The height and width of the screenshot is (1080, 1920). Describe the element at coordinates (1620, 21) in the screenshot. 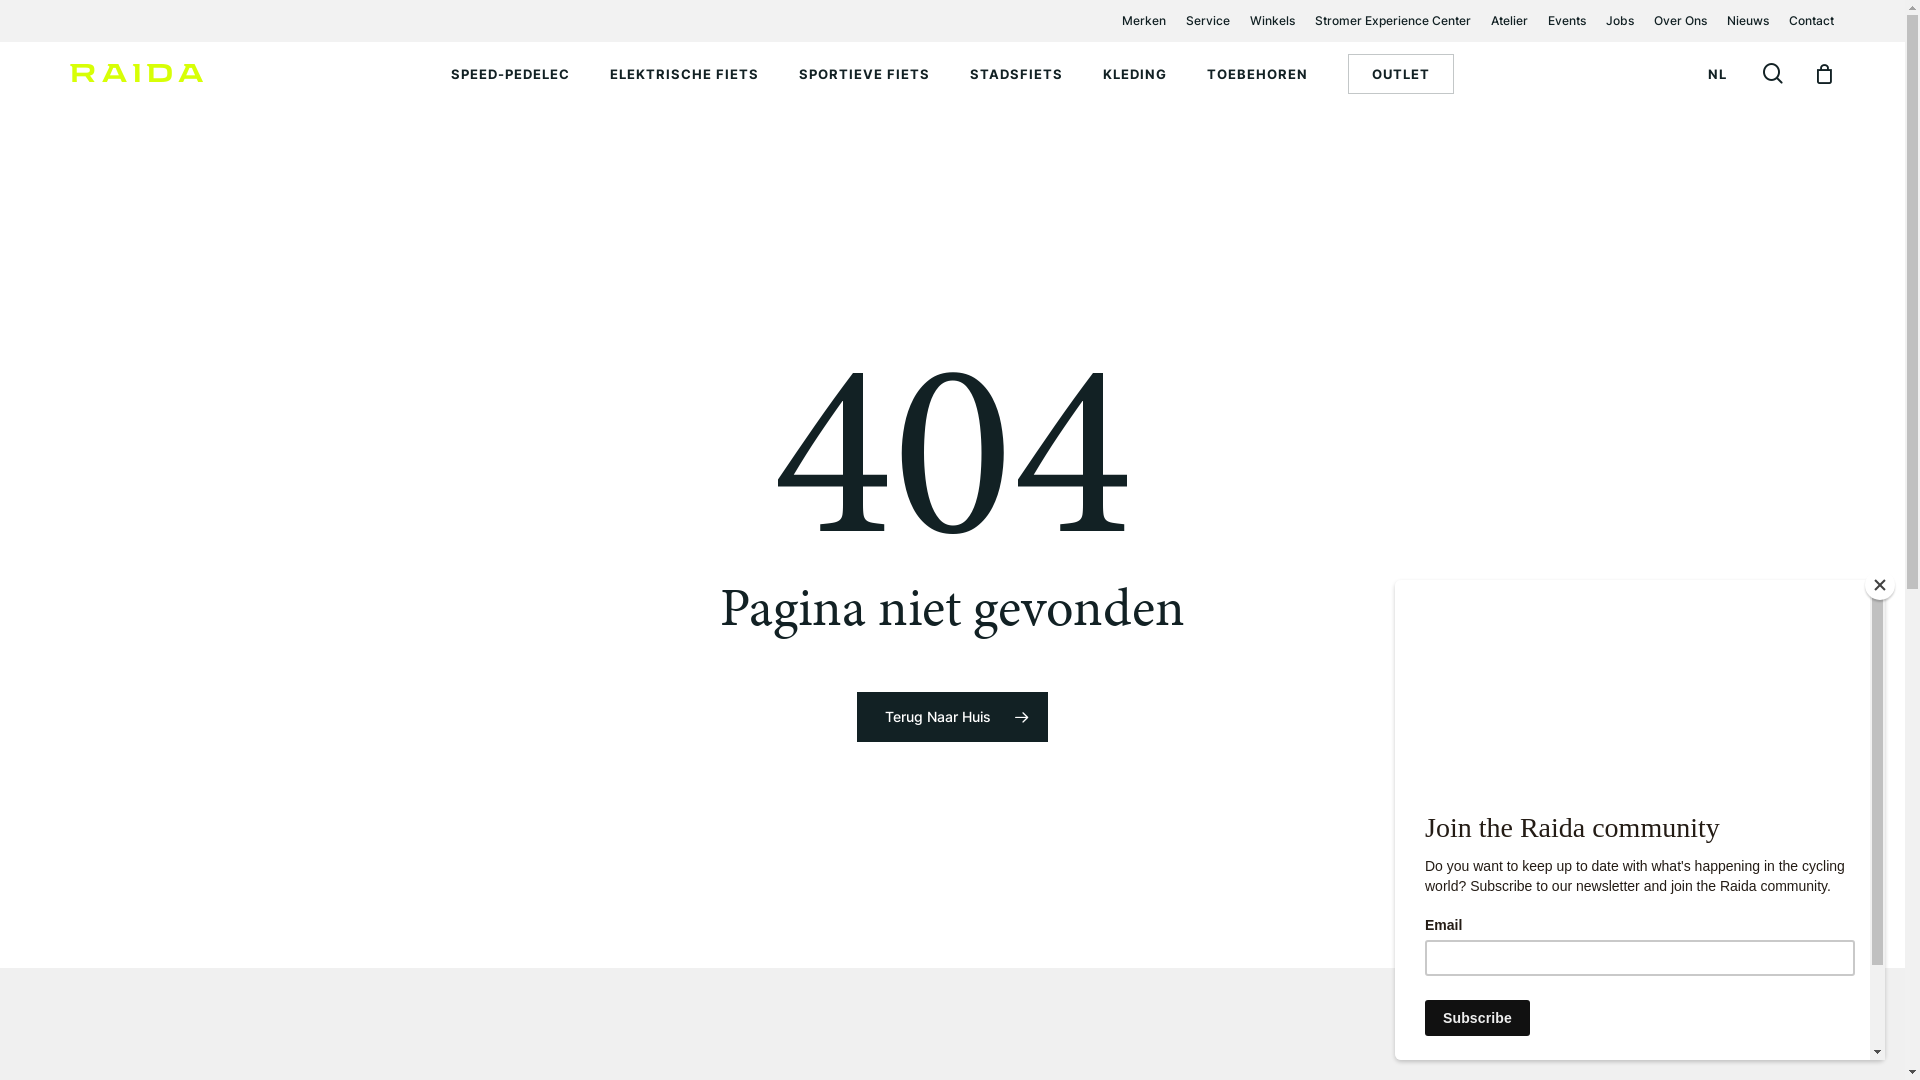

I see `Jobs` at that location.